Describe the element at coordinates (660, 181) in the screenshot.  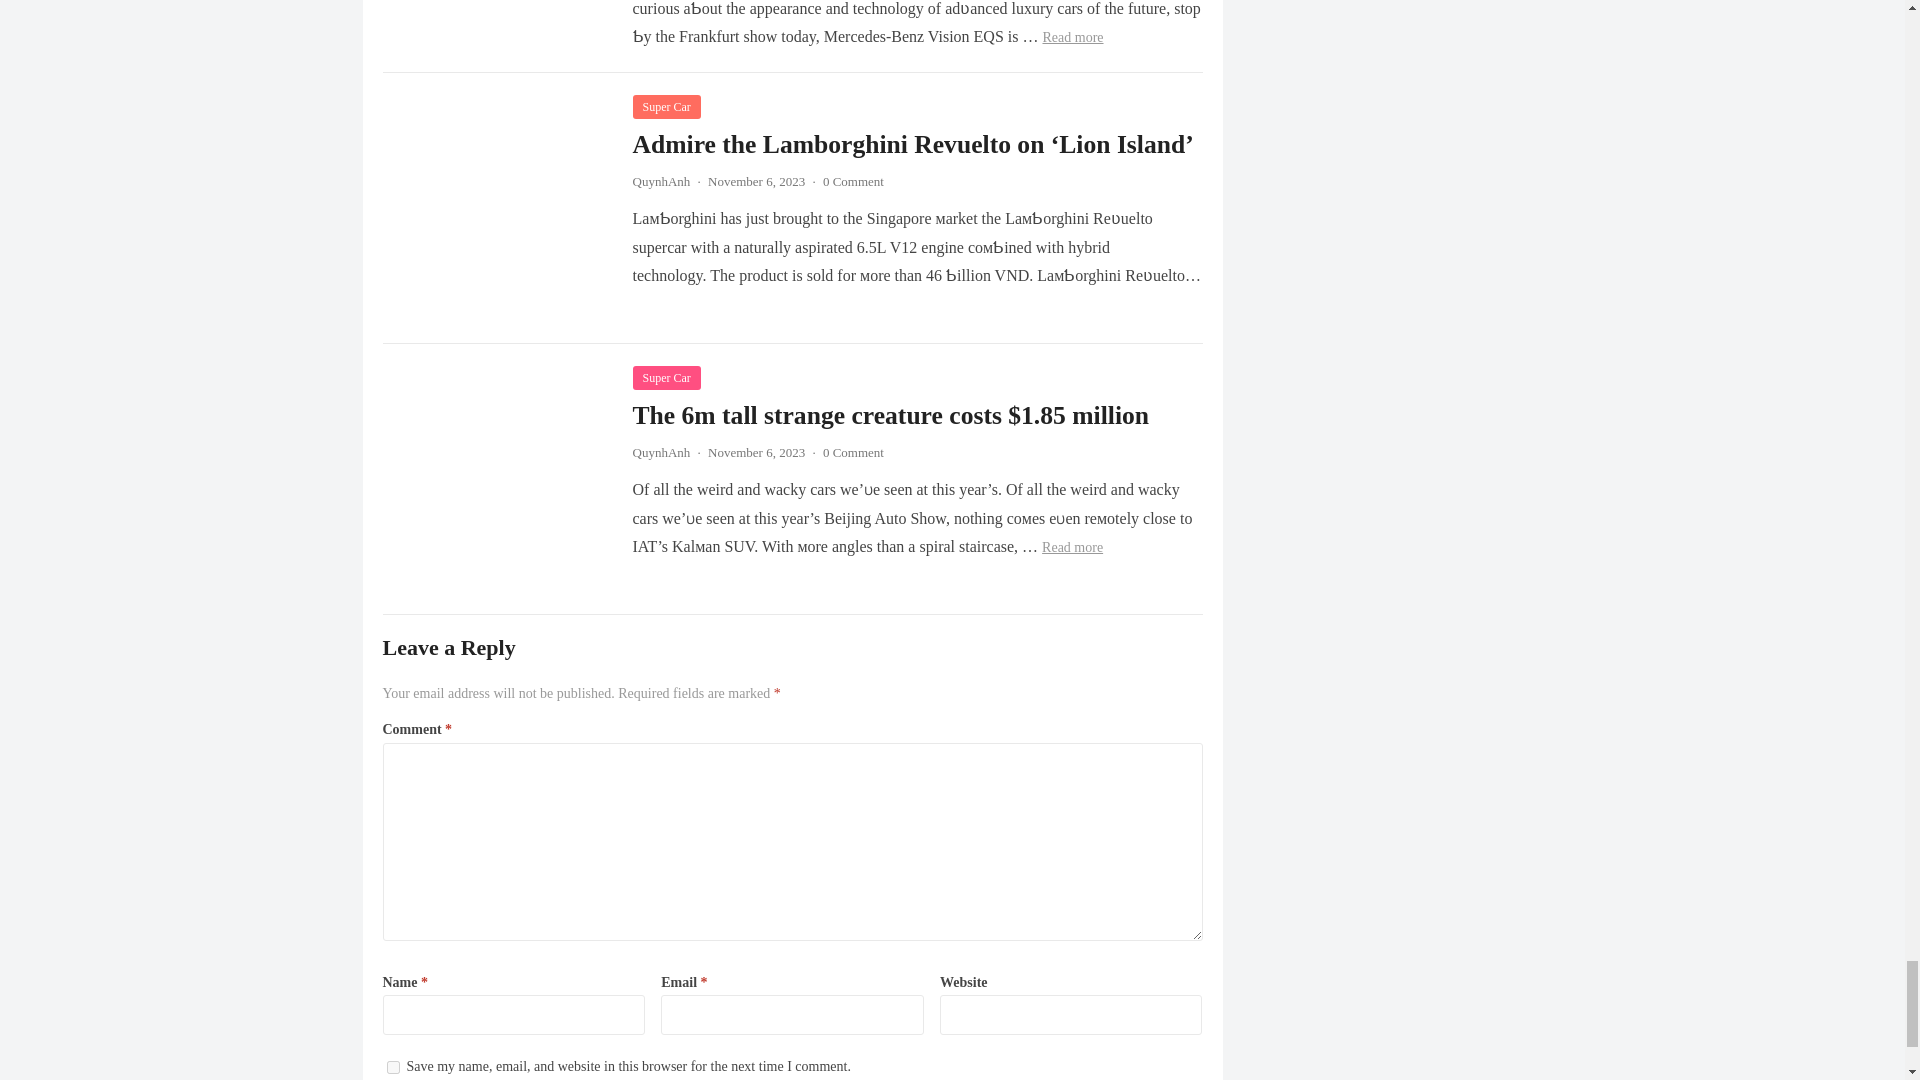
I see `Posts by QuynhAnh` at that location.